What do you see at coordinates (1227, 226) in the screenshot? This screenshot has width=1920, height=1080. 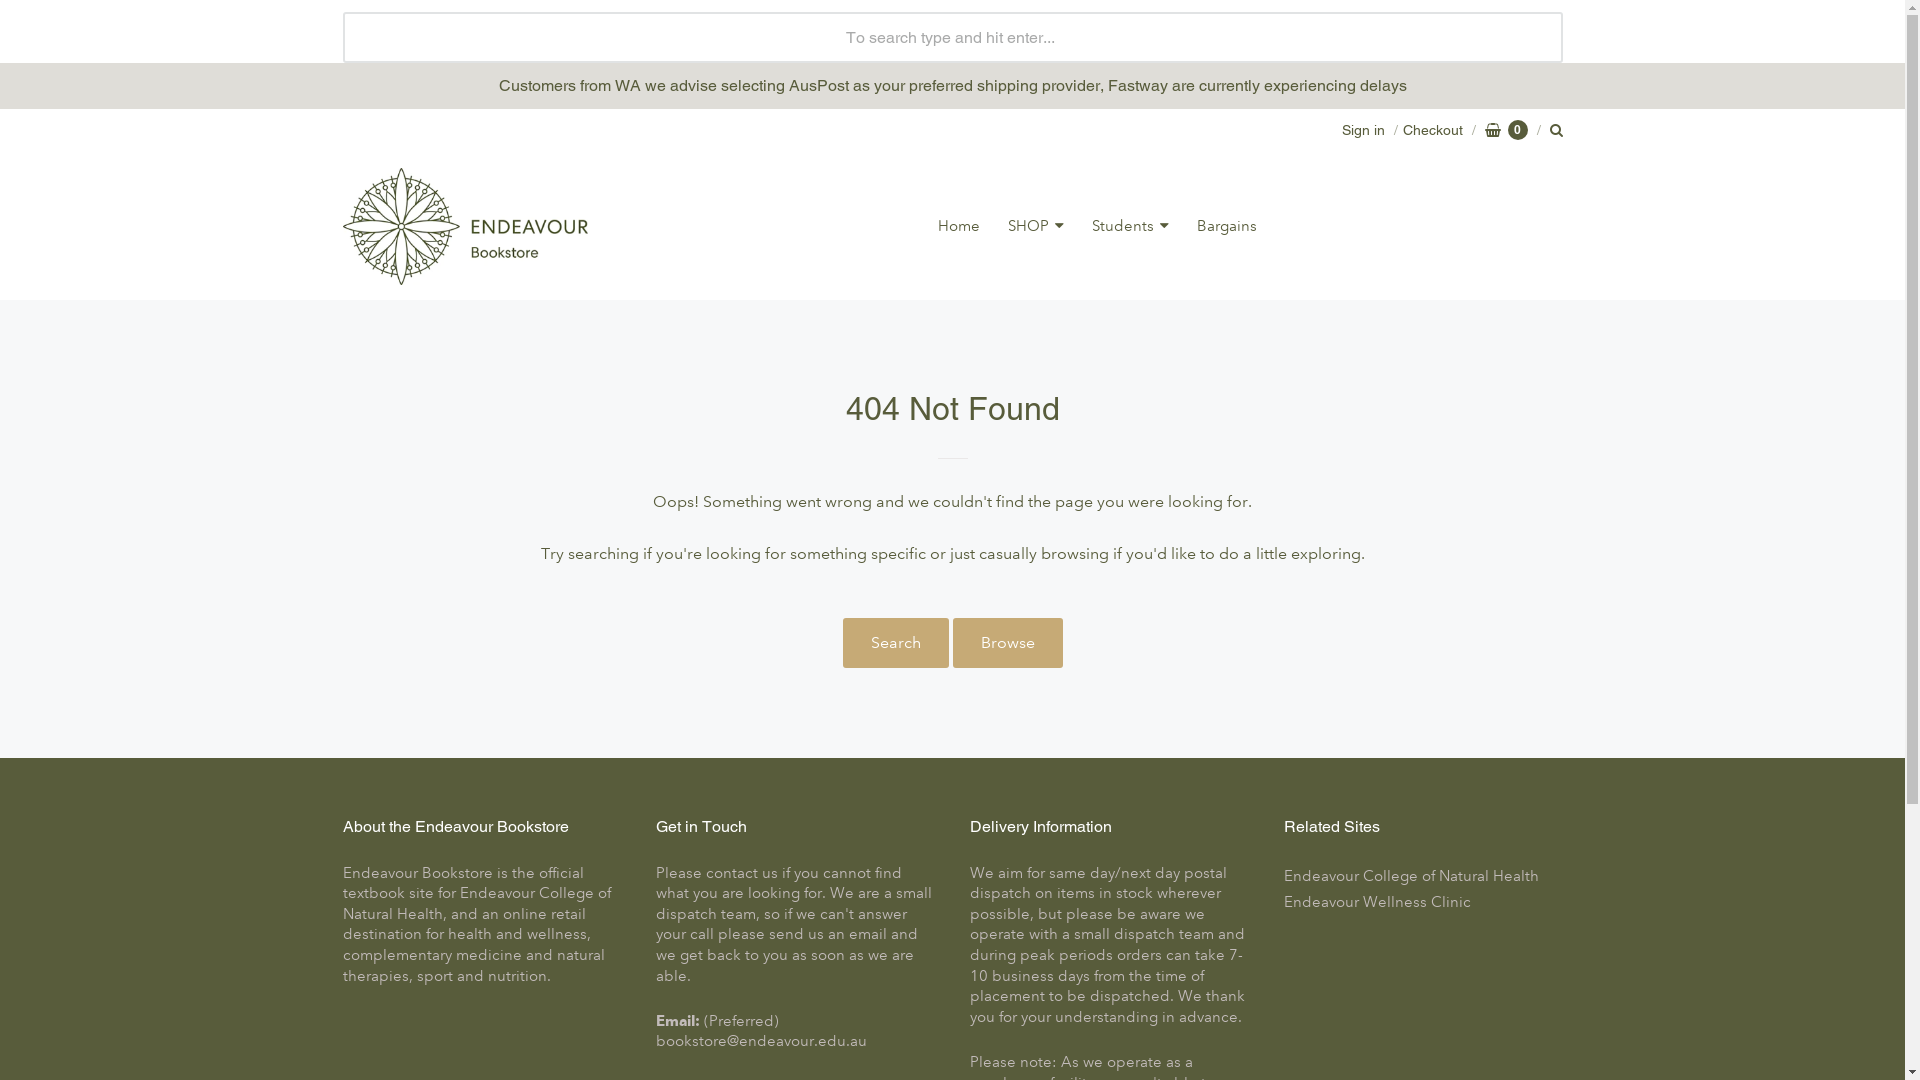 I see `Bargains` at bounding box center [1227, 226].